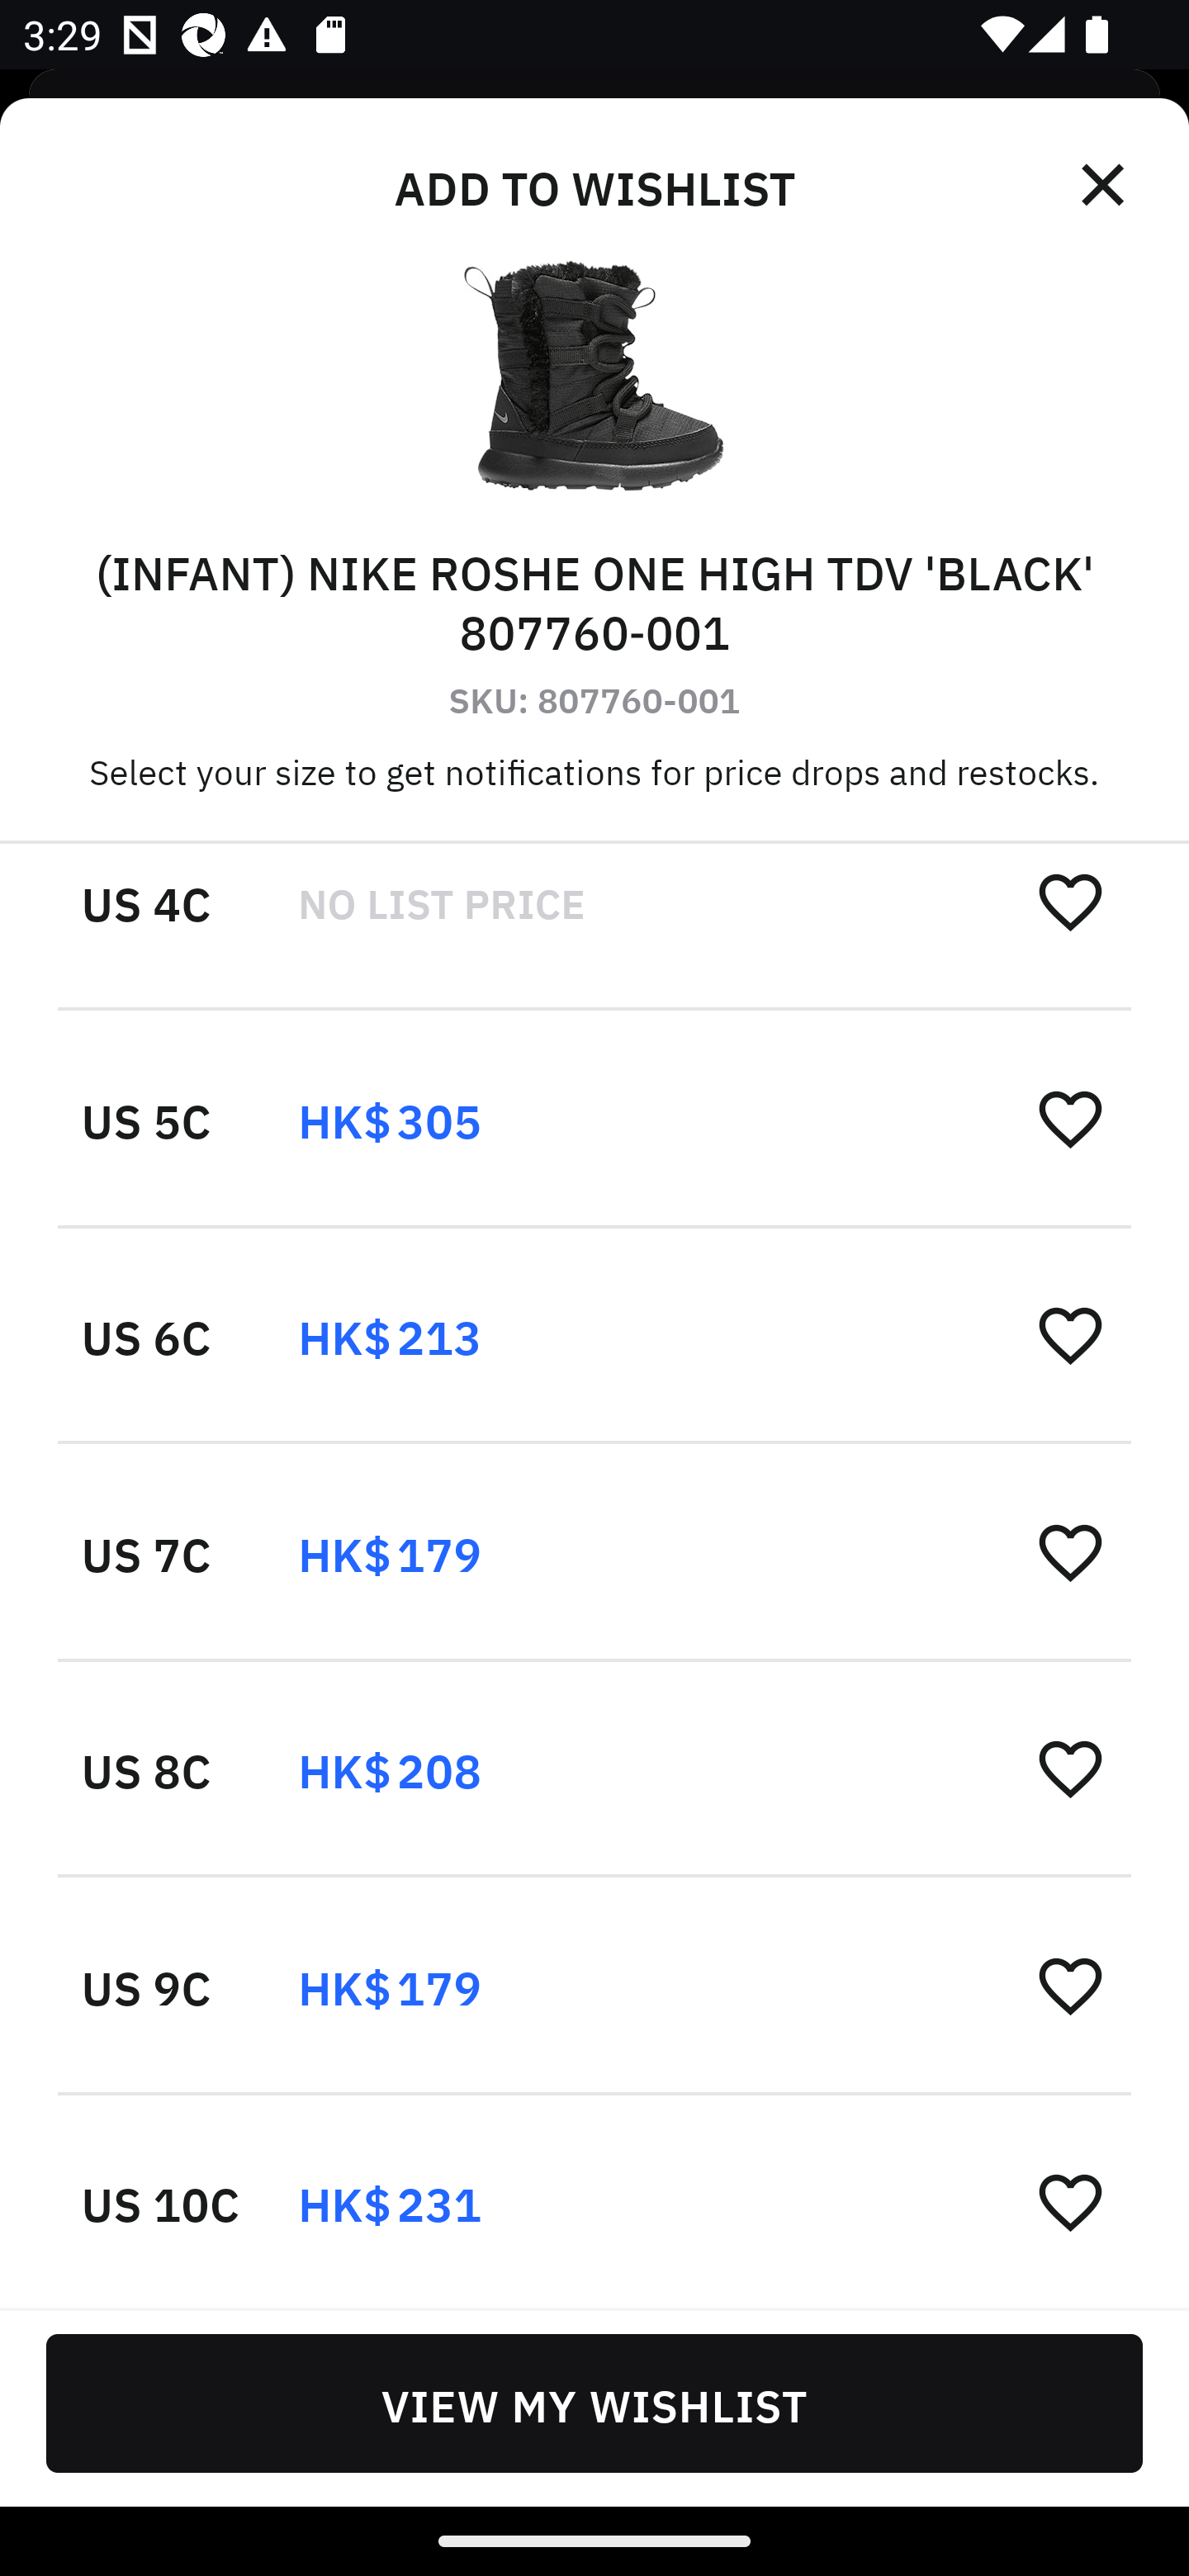 This screenshot has width=1189, height=2576. I want to click on 󰋕, so click(1070, 1769).